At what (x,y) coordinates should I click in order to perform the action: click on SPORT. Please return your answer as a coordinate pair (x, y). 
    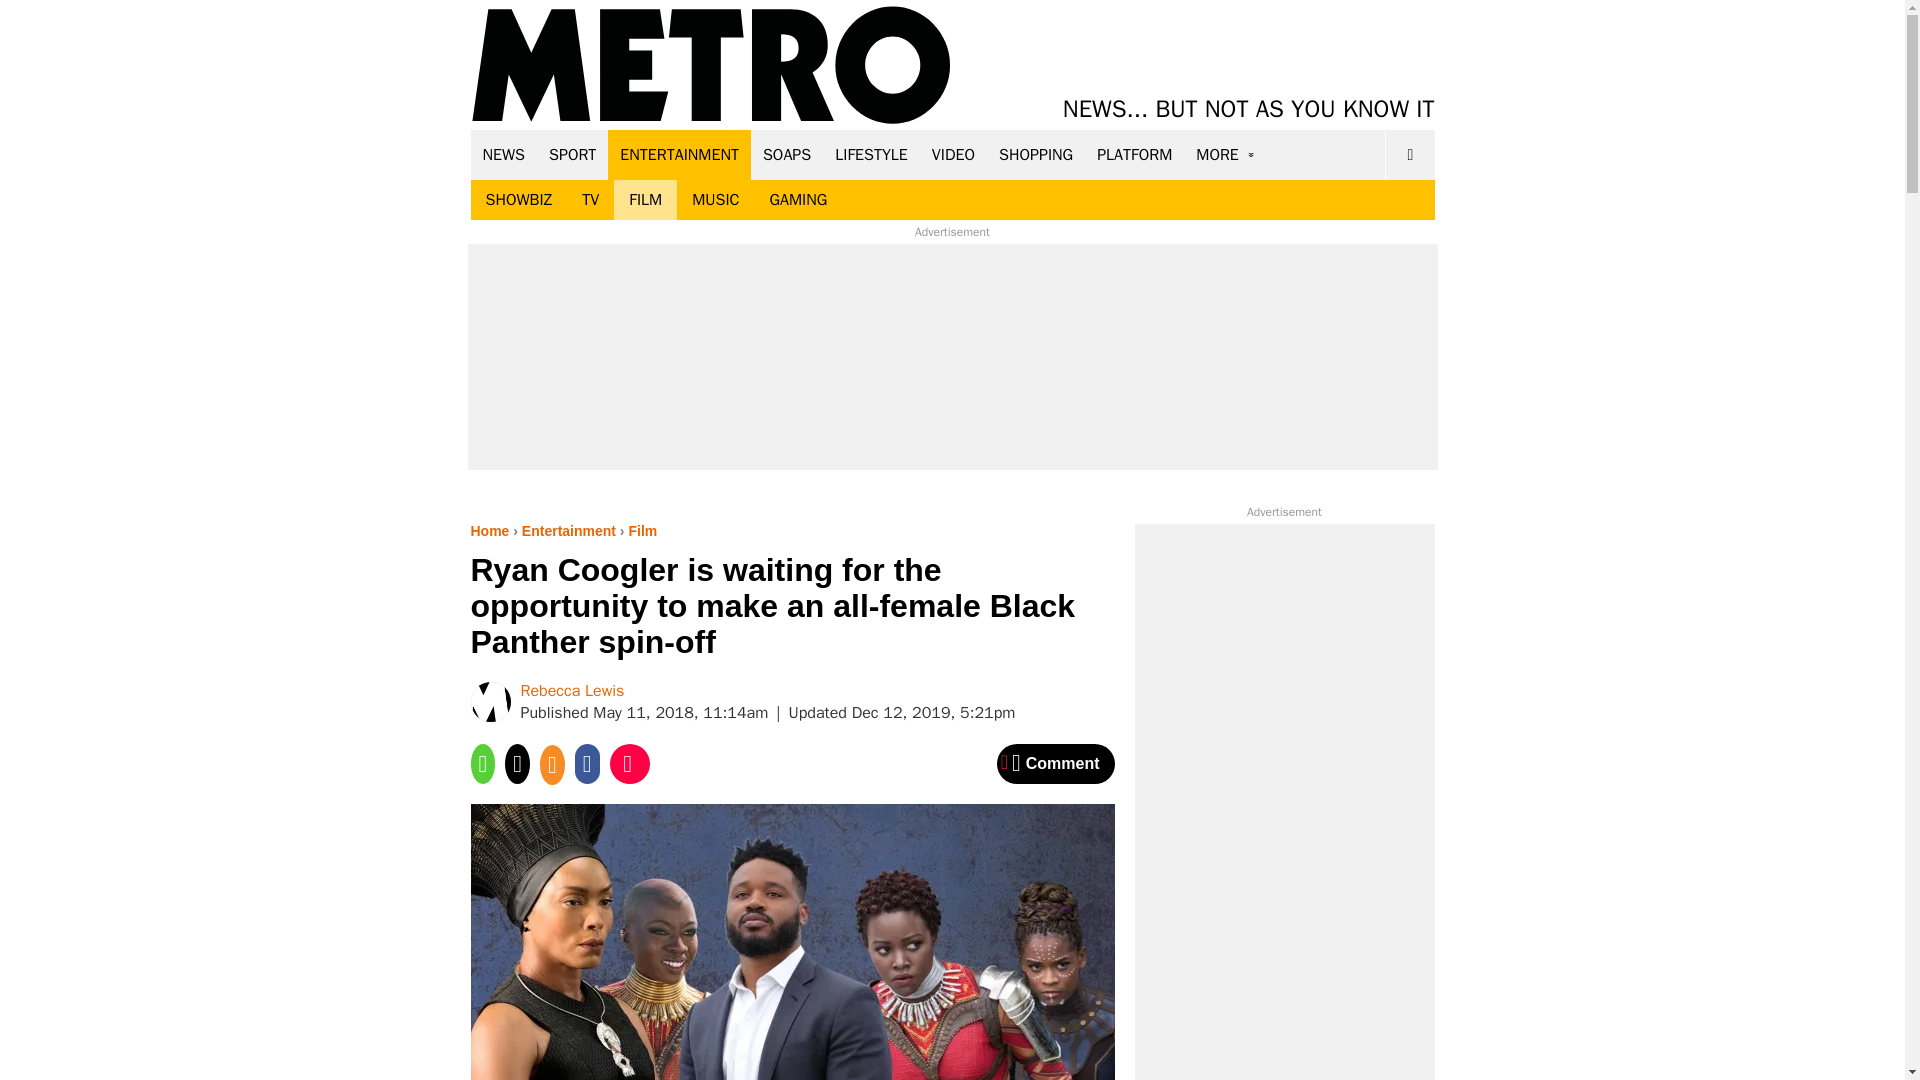
    Looking at the image, I should click on (572, 154).